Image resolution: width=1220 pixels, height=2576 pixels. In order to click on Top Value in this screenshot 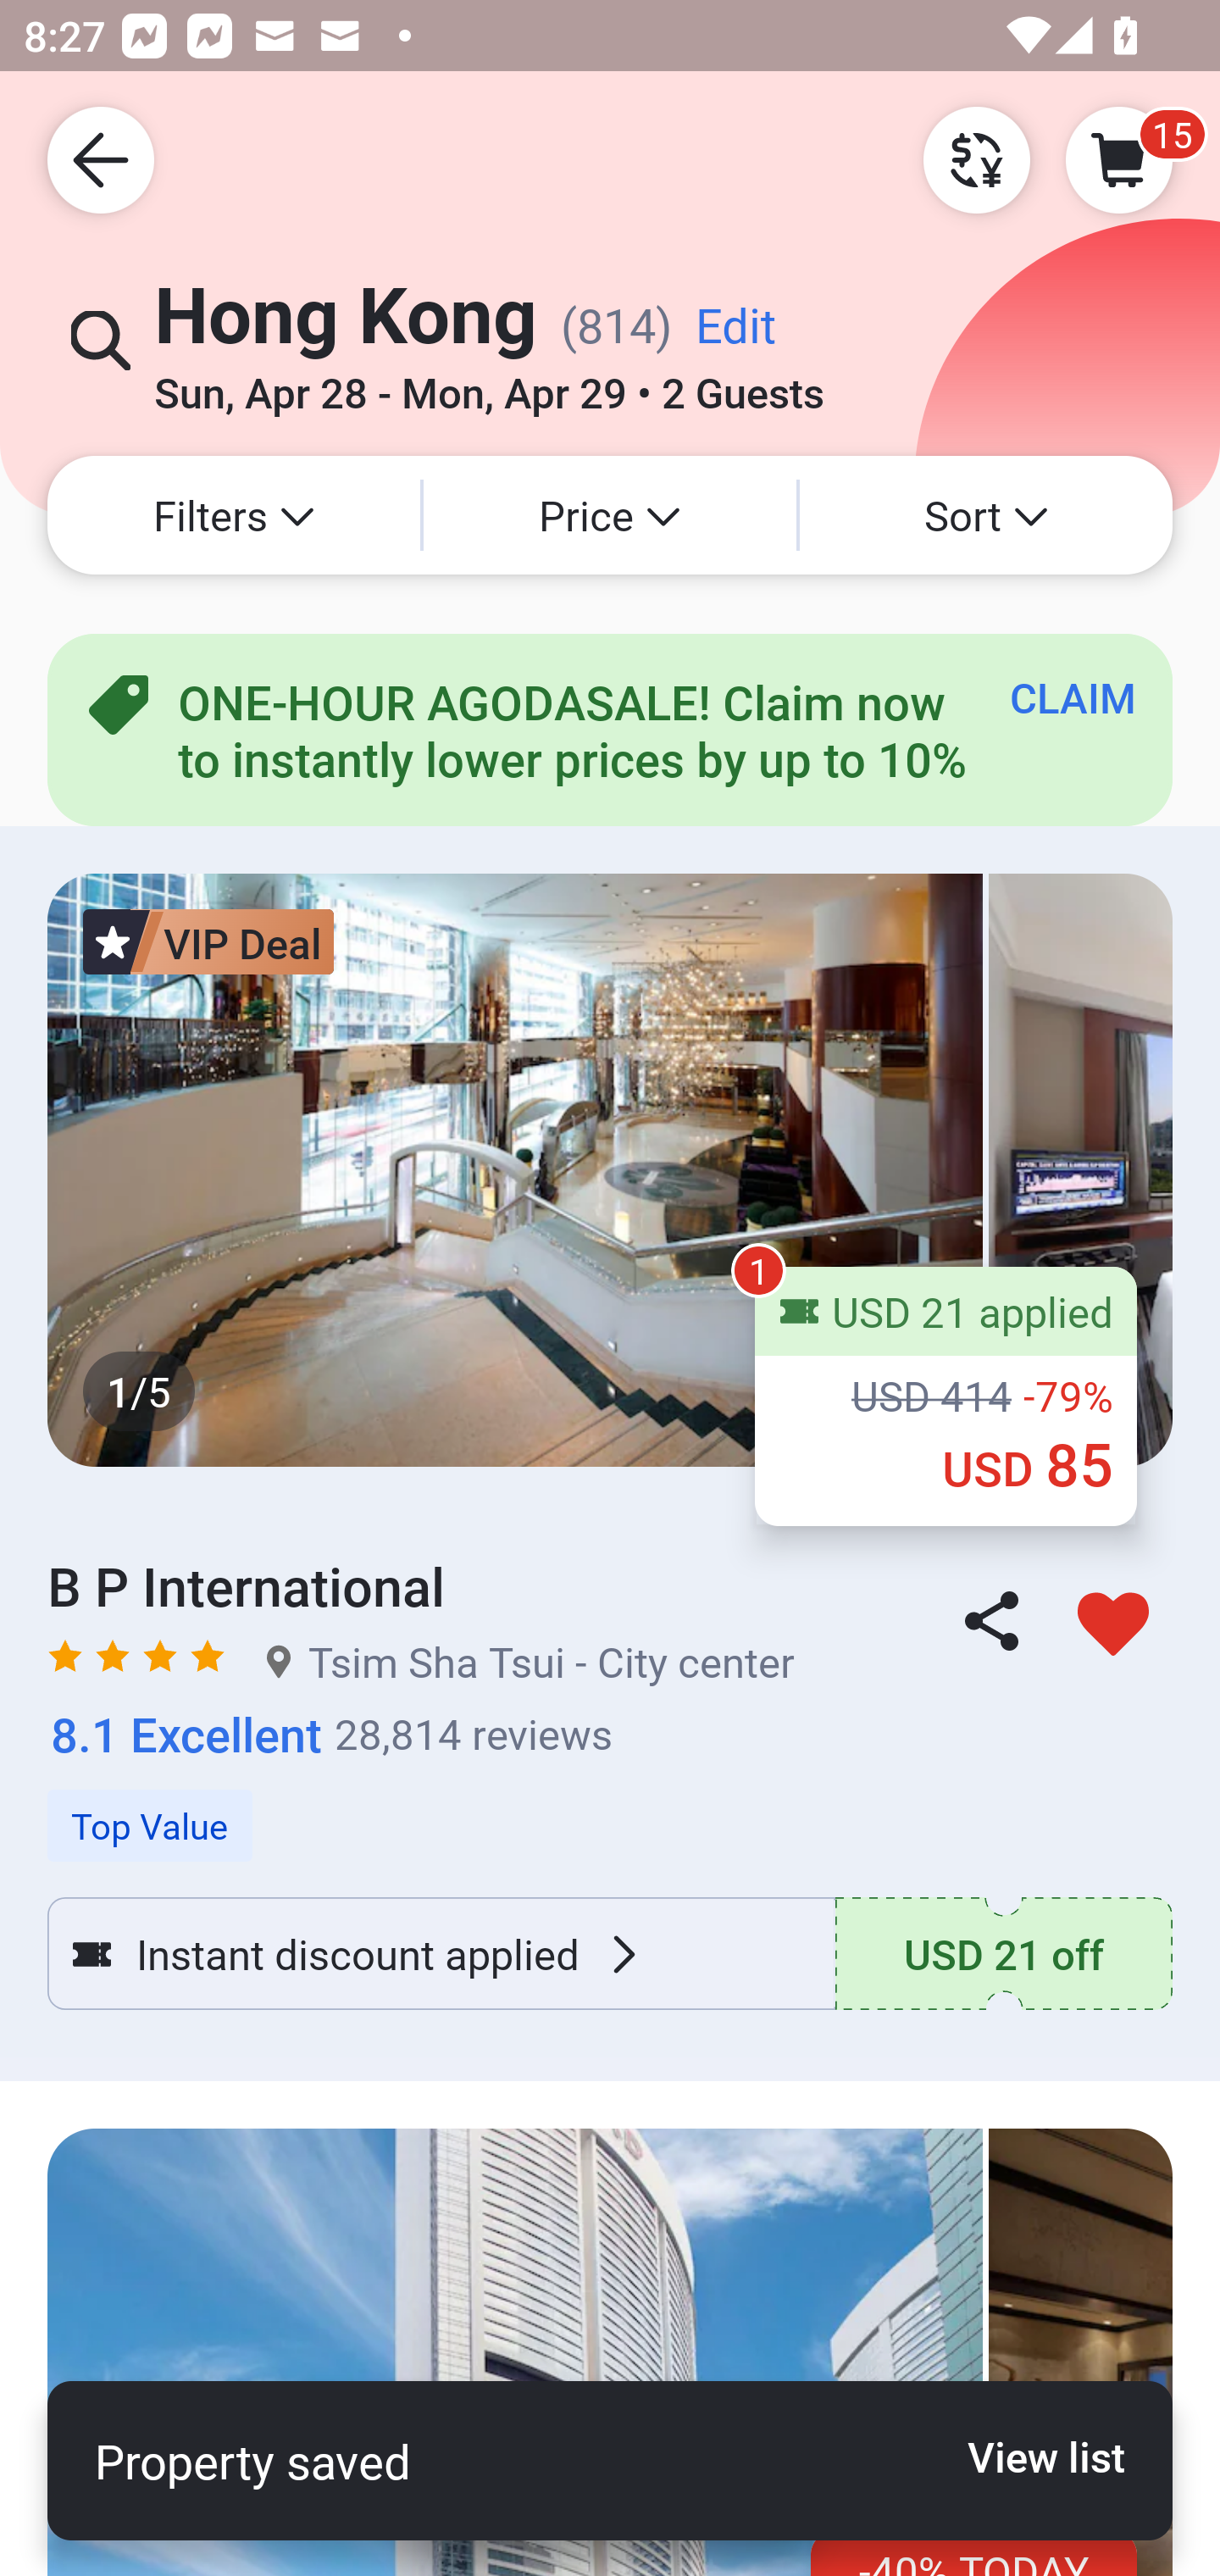, I will do `click(610, 1808)`.